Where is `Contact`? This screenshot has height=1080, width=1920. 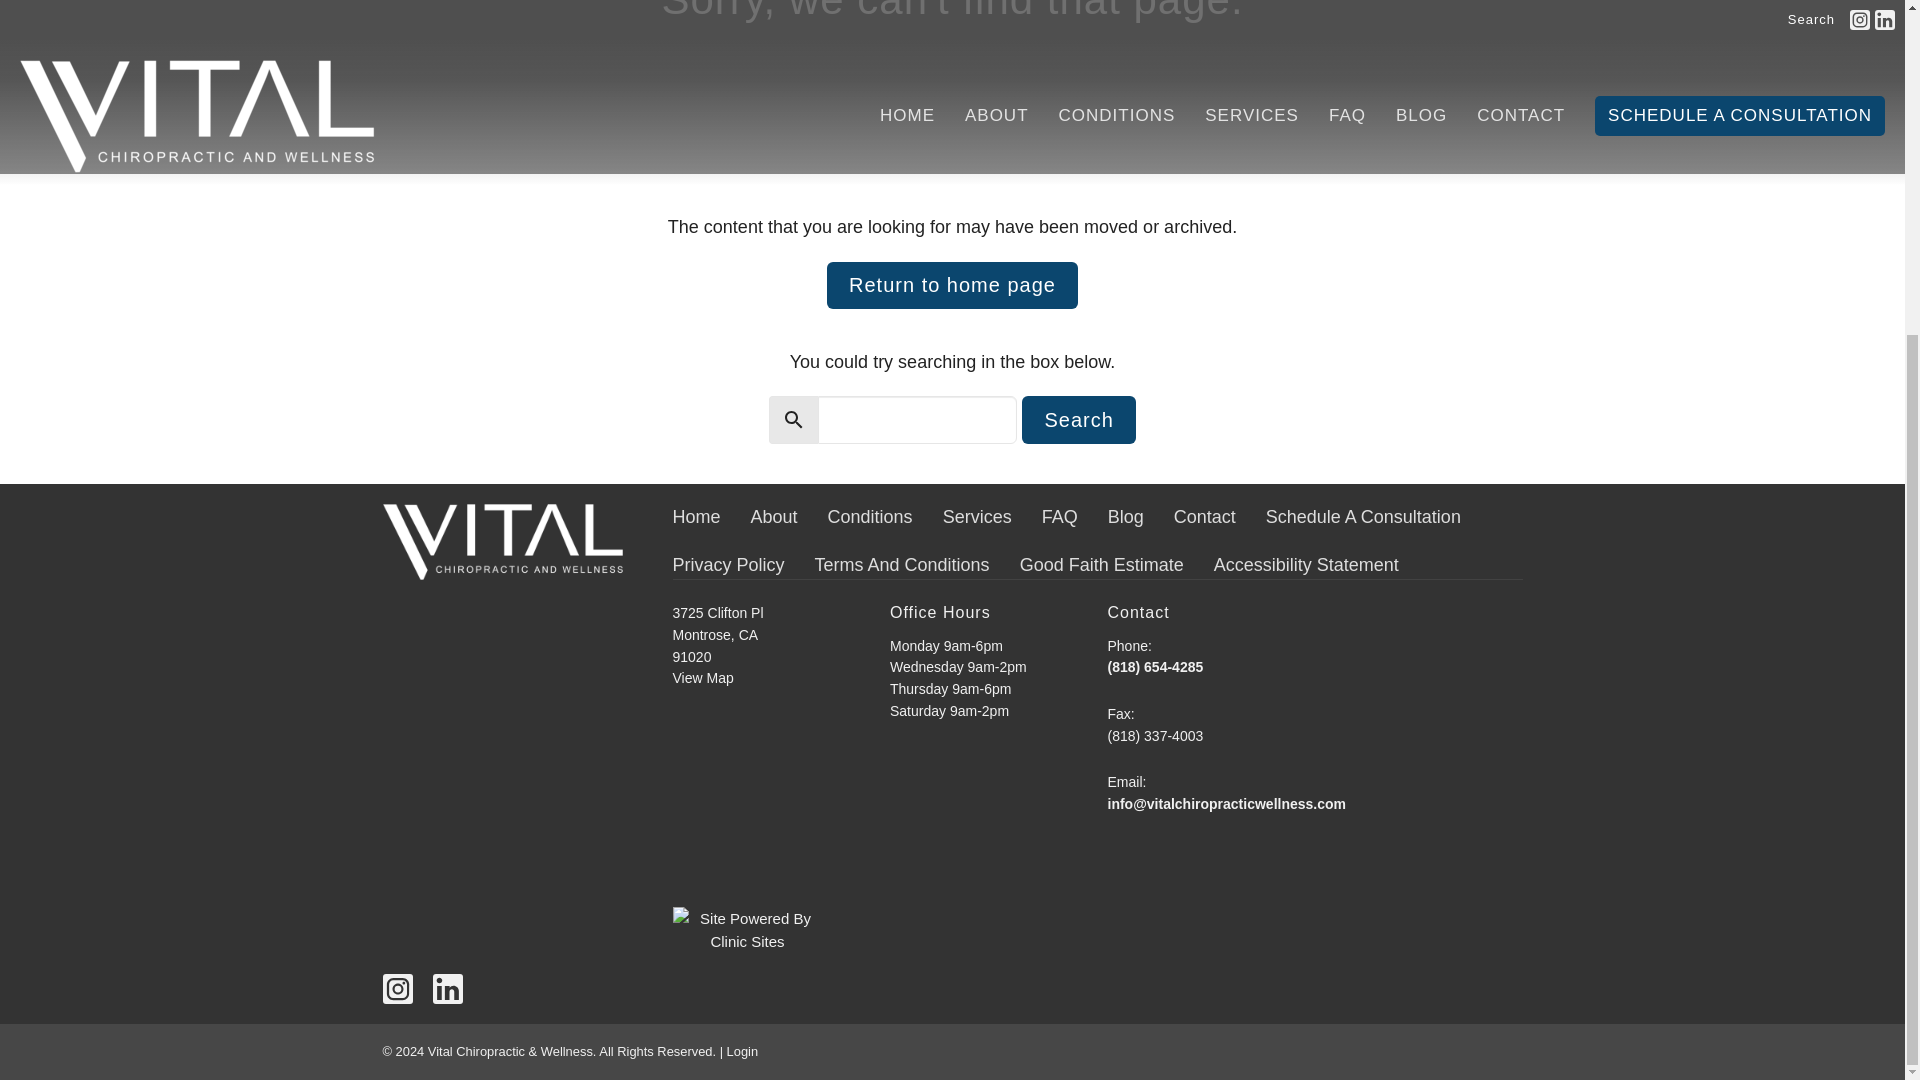 Contact is located at coordinates (1204, 518).